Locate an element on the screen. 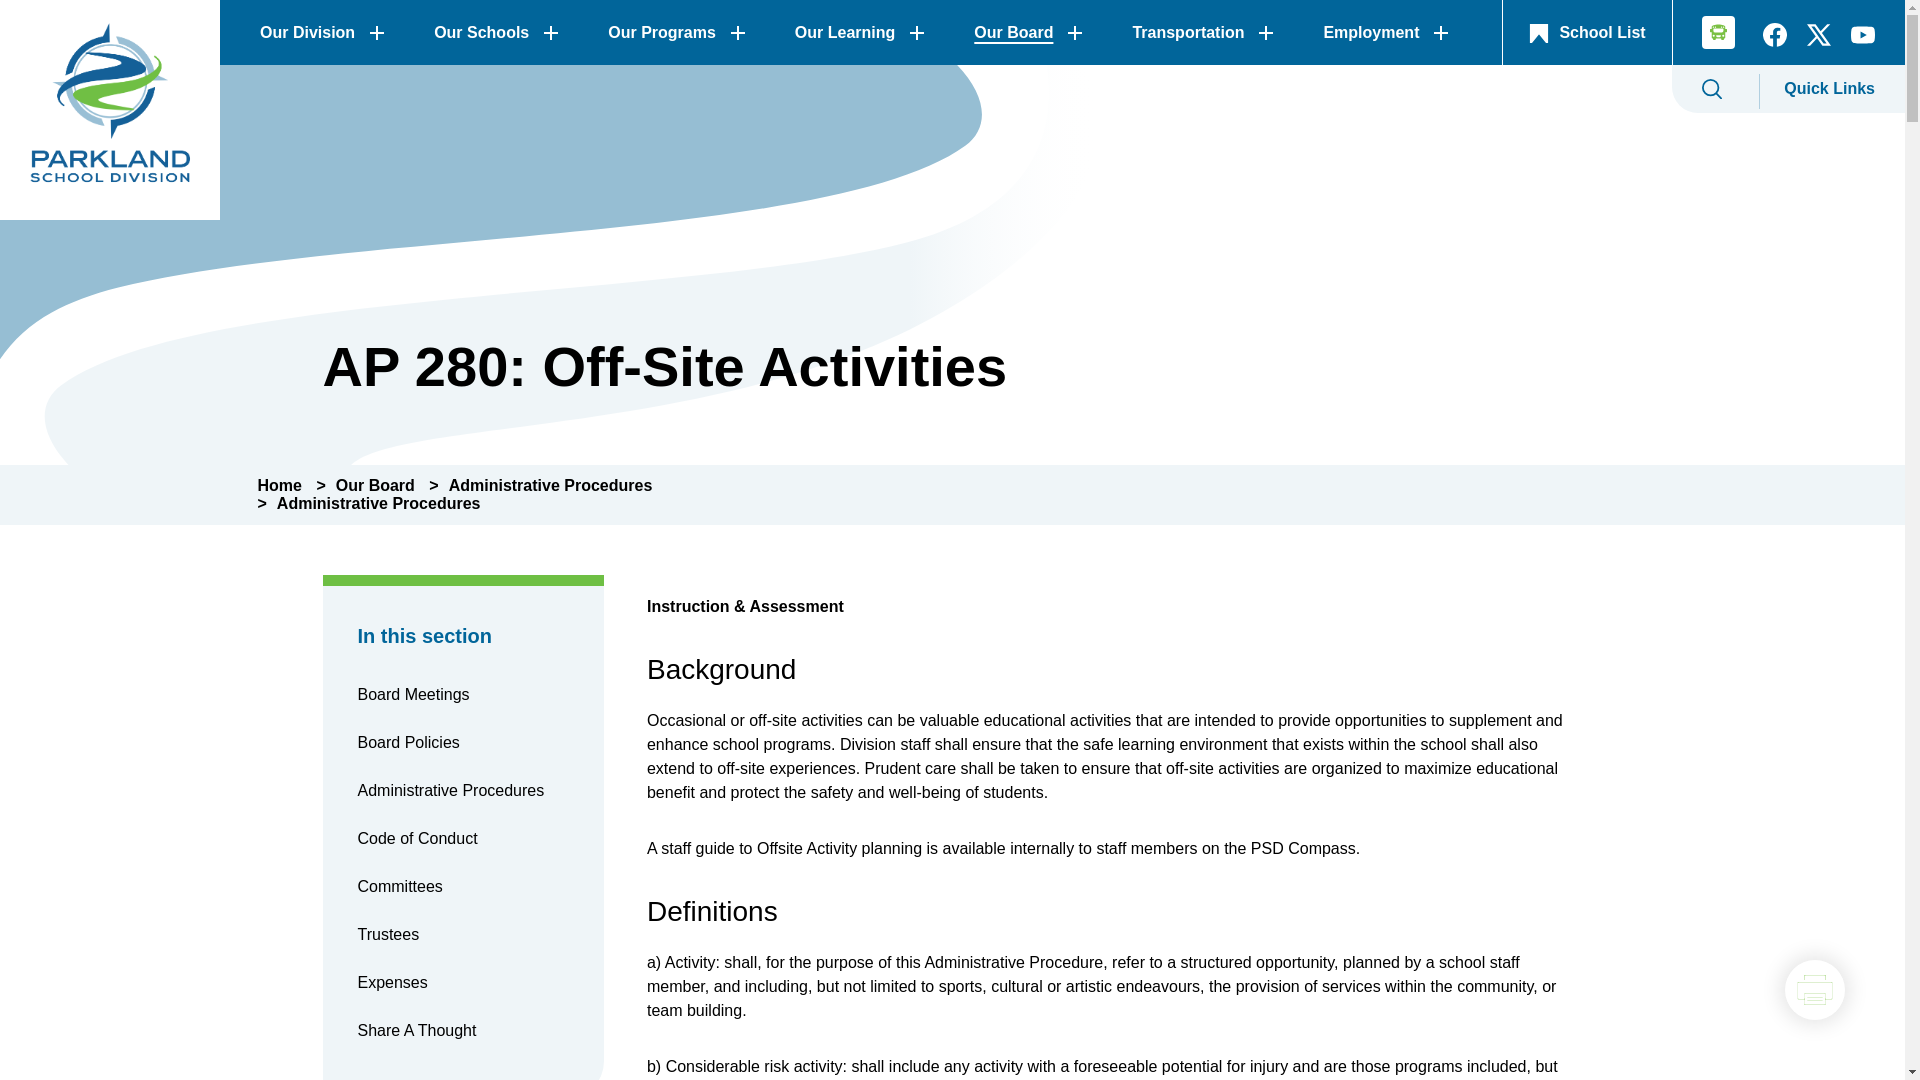  Bus Status is located at coordinates (1712, 36).